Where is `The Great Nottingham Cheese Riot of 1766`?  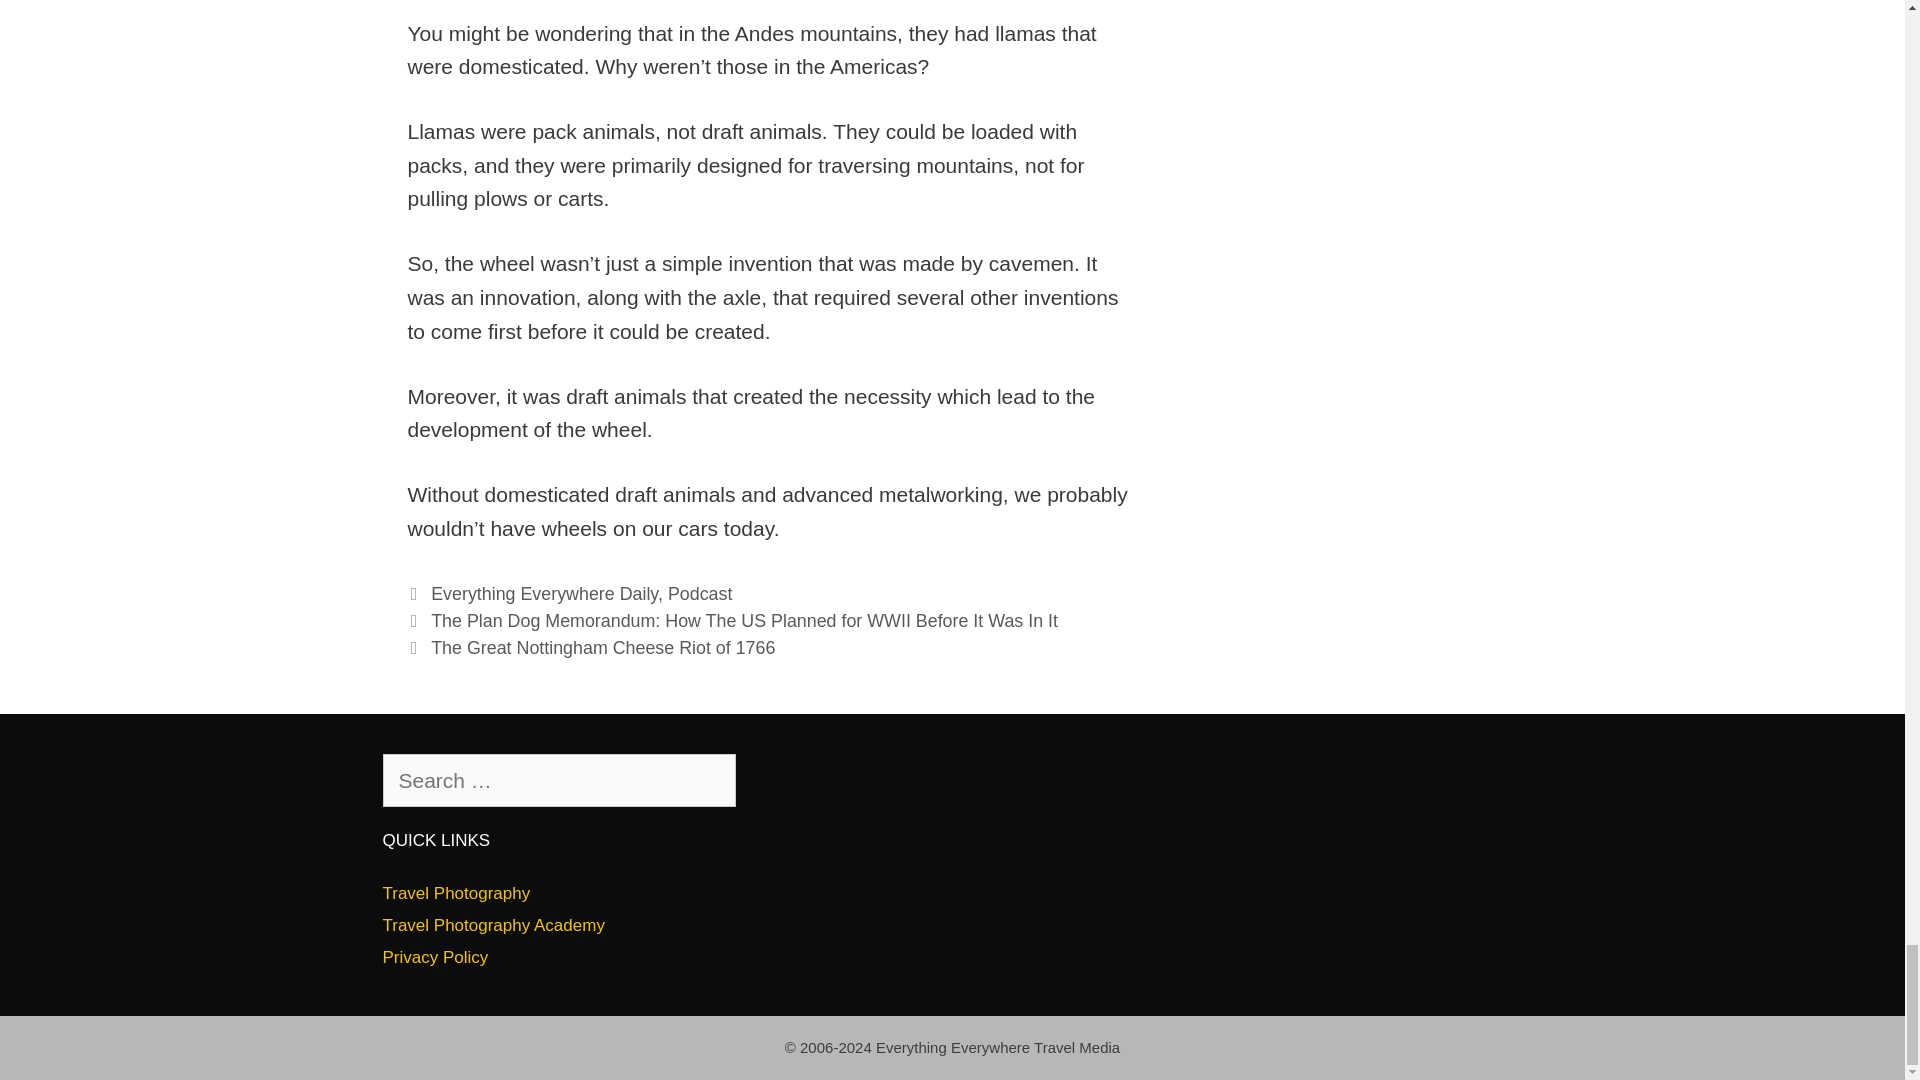
The Great Nottingham Cheese Riot of 1766 is located at coordinates (602, 648).